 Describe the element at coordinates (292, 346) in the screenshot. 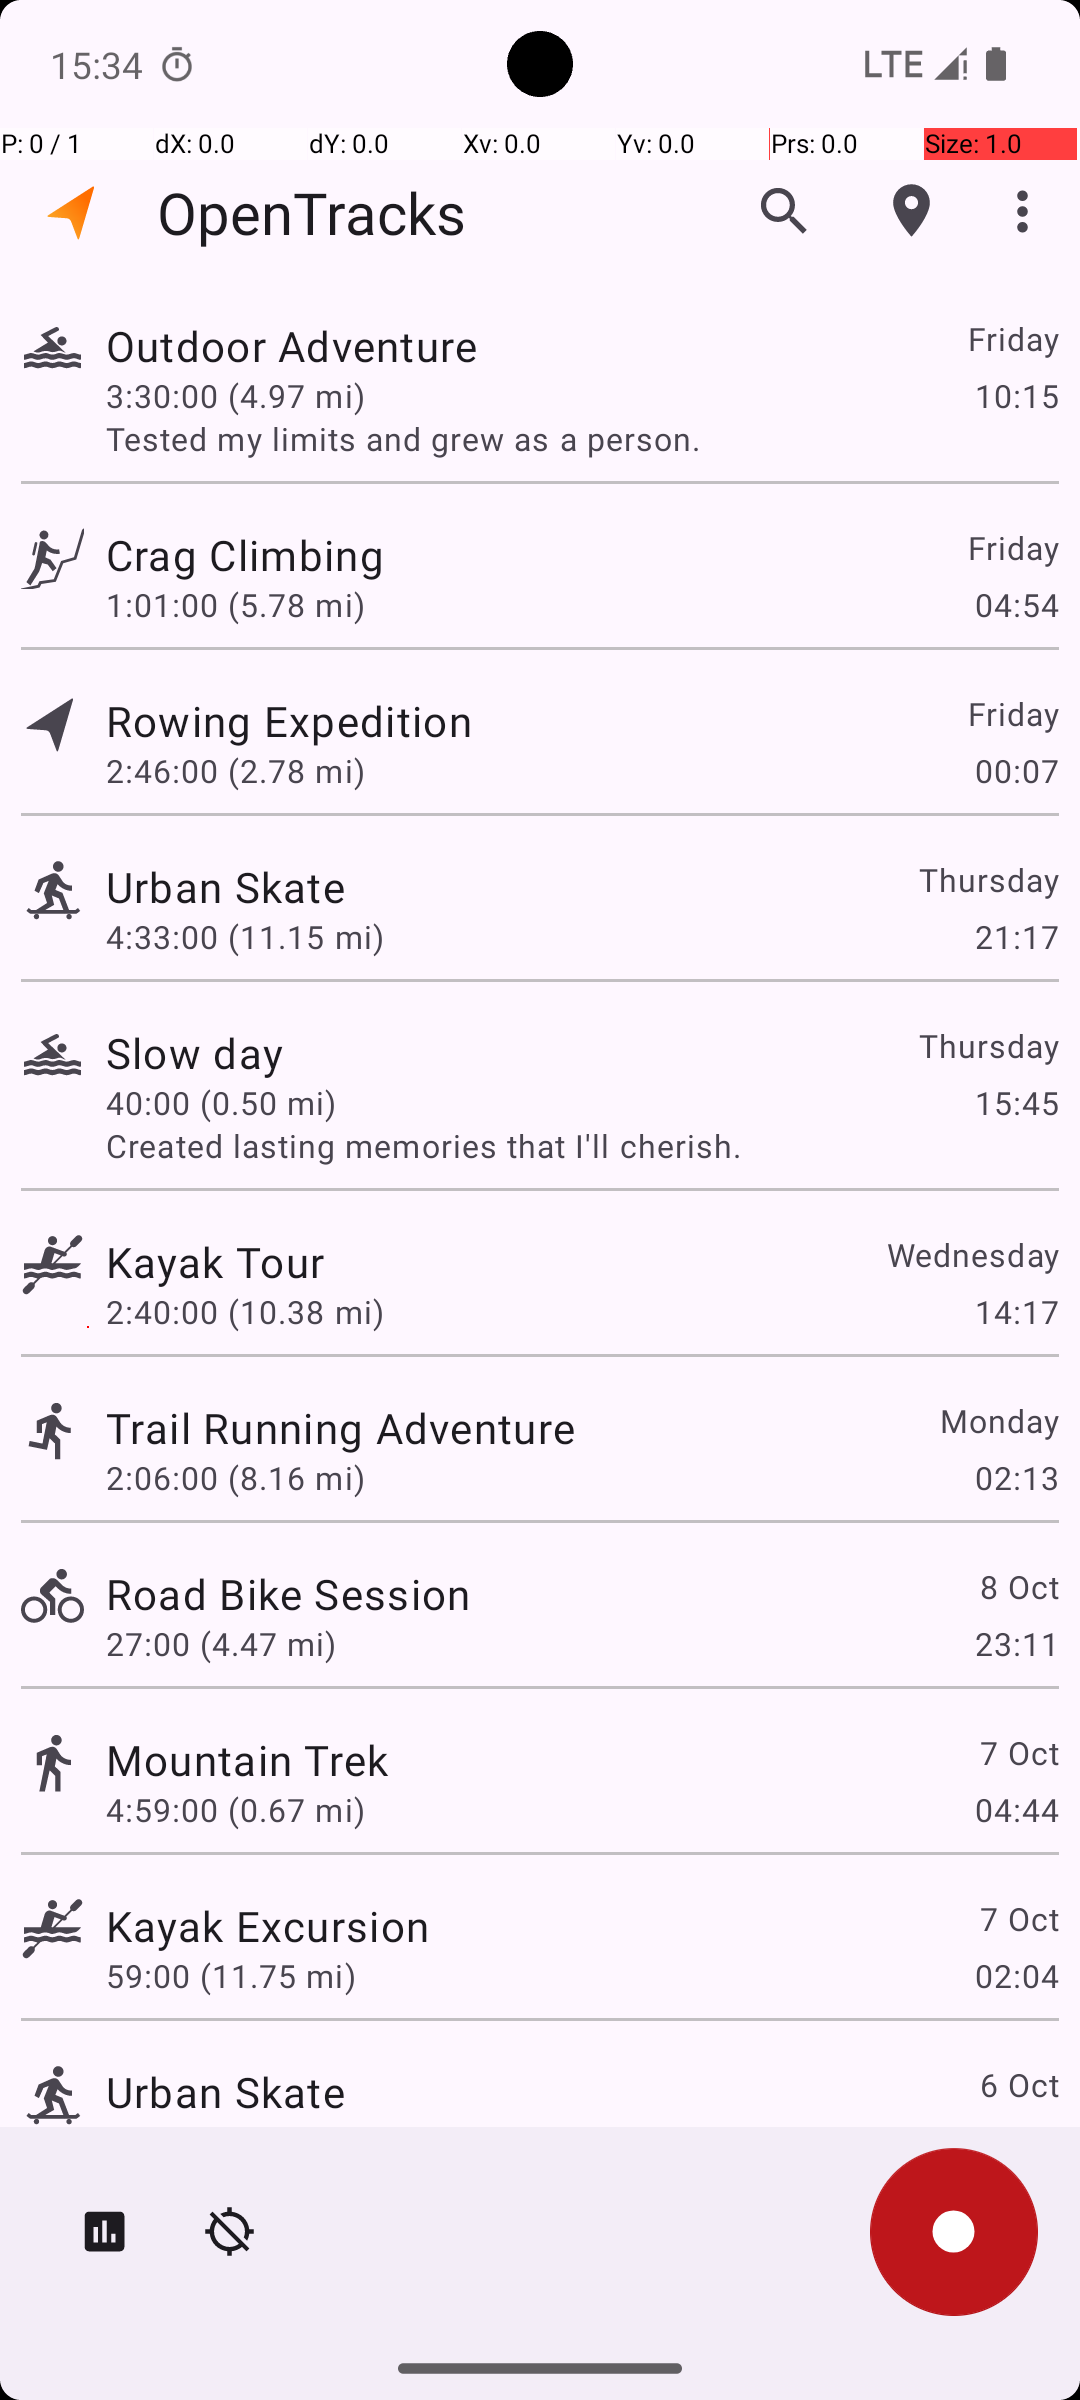

I see `Outdoor Adventure` at that location.